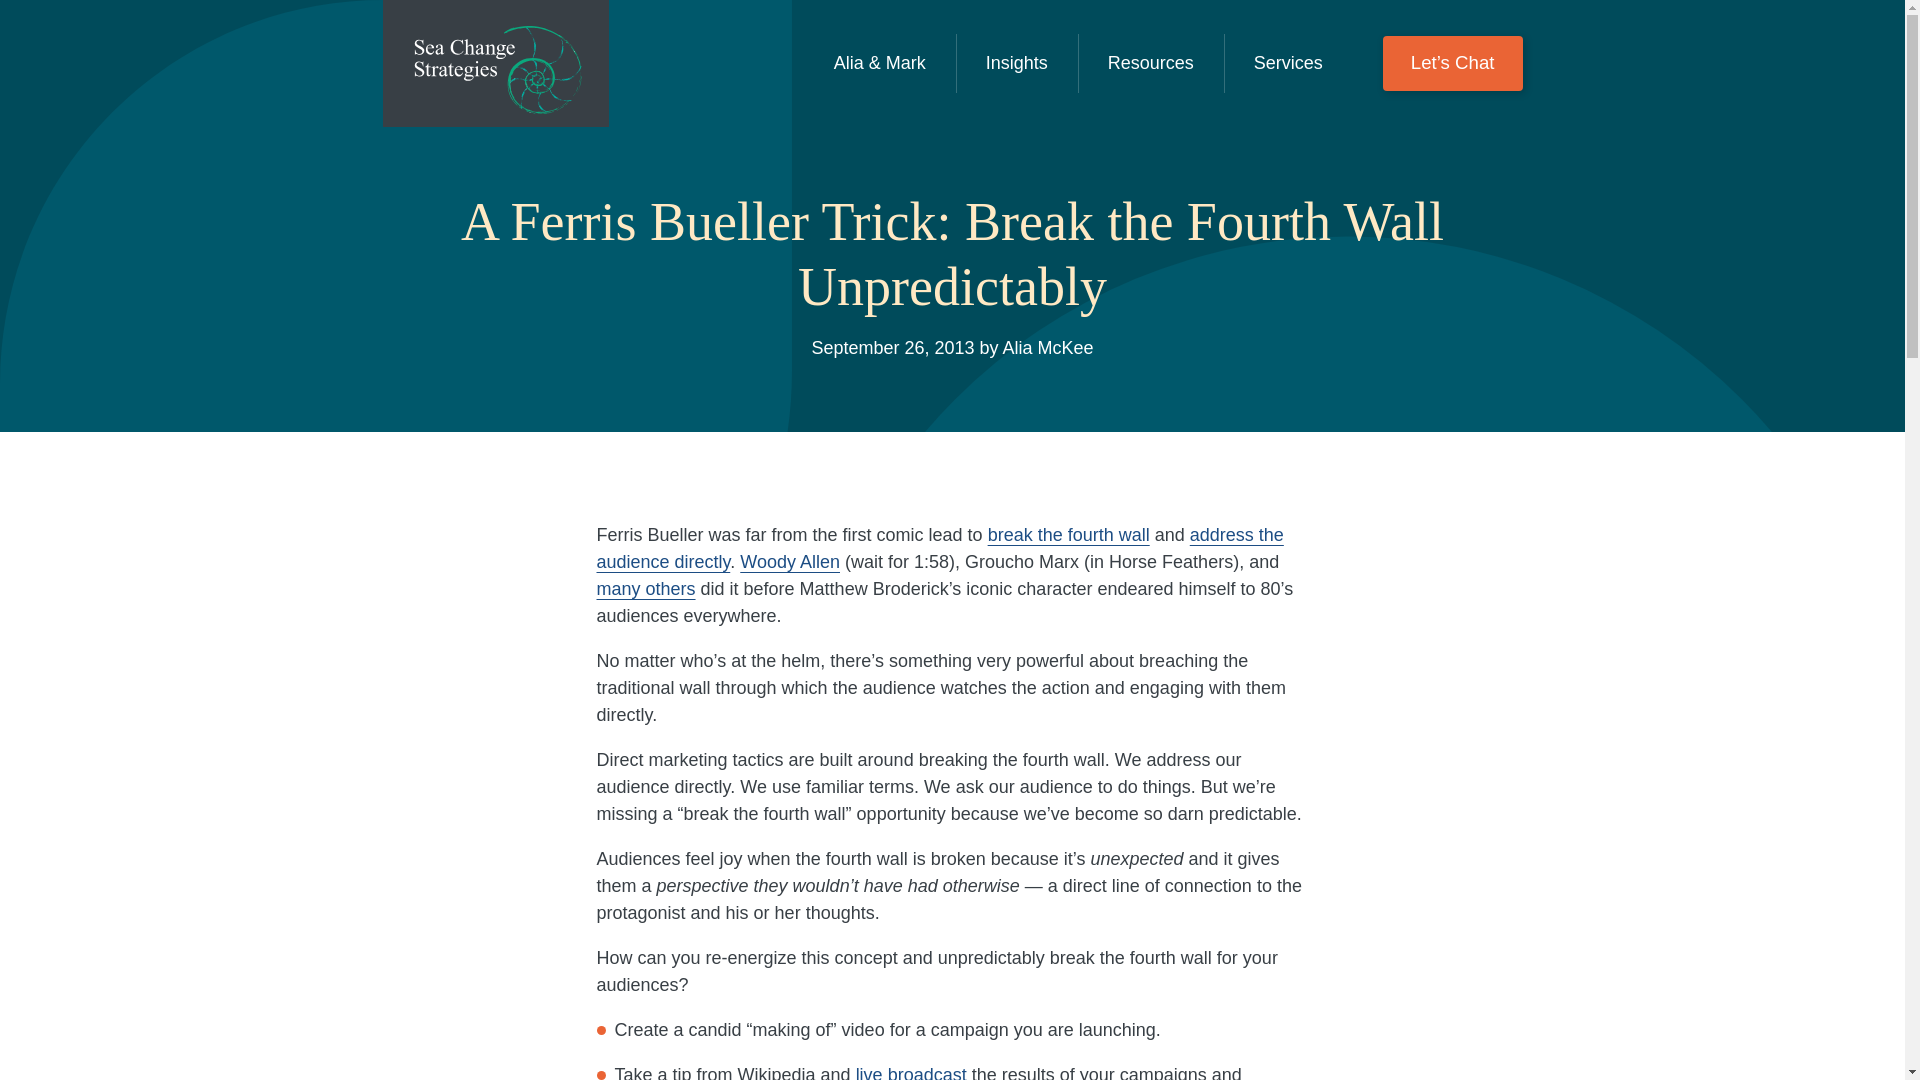 This screenshot has width=1920, height=1080. Describe the element at coordinates (912, 1072) in the screenshot. I see `live broadcast` at that location.